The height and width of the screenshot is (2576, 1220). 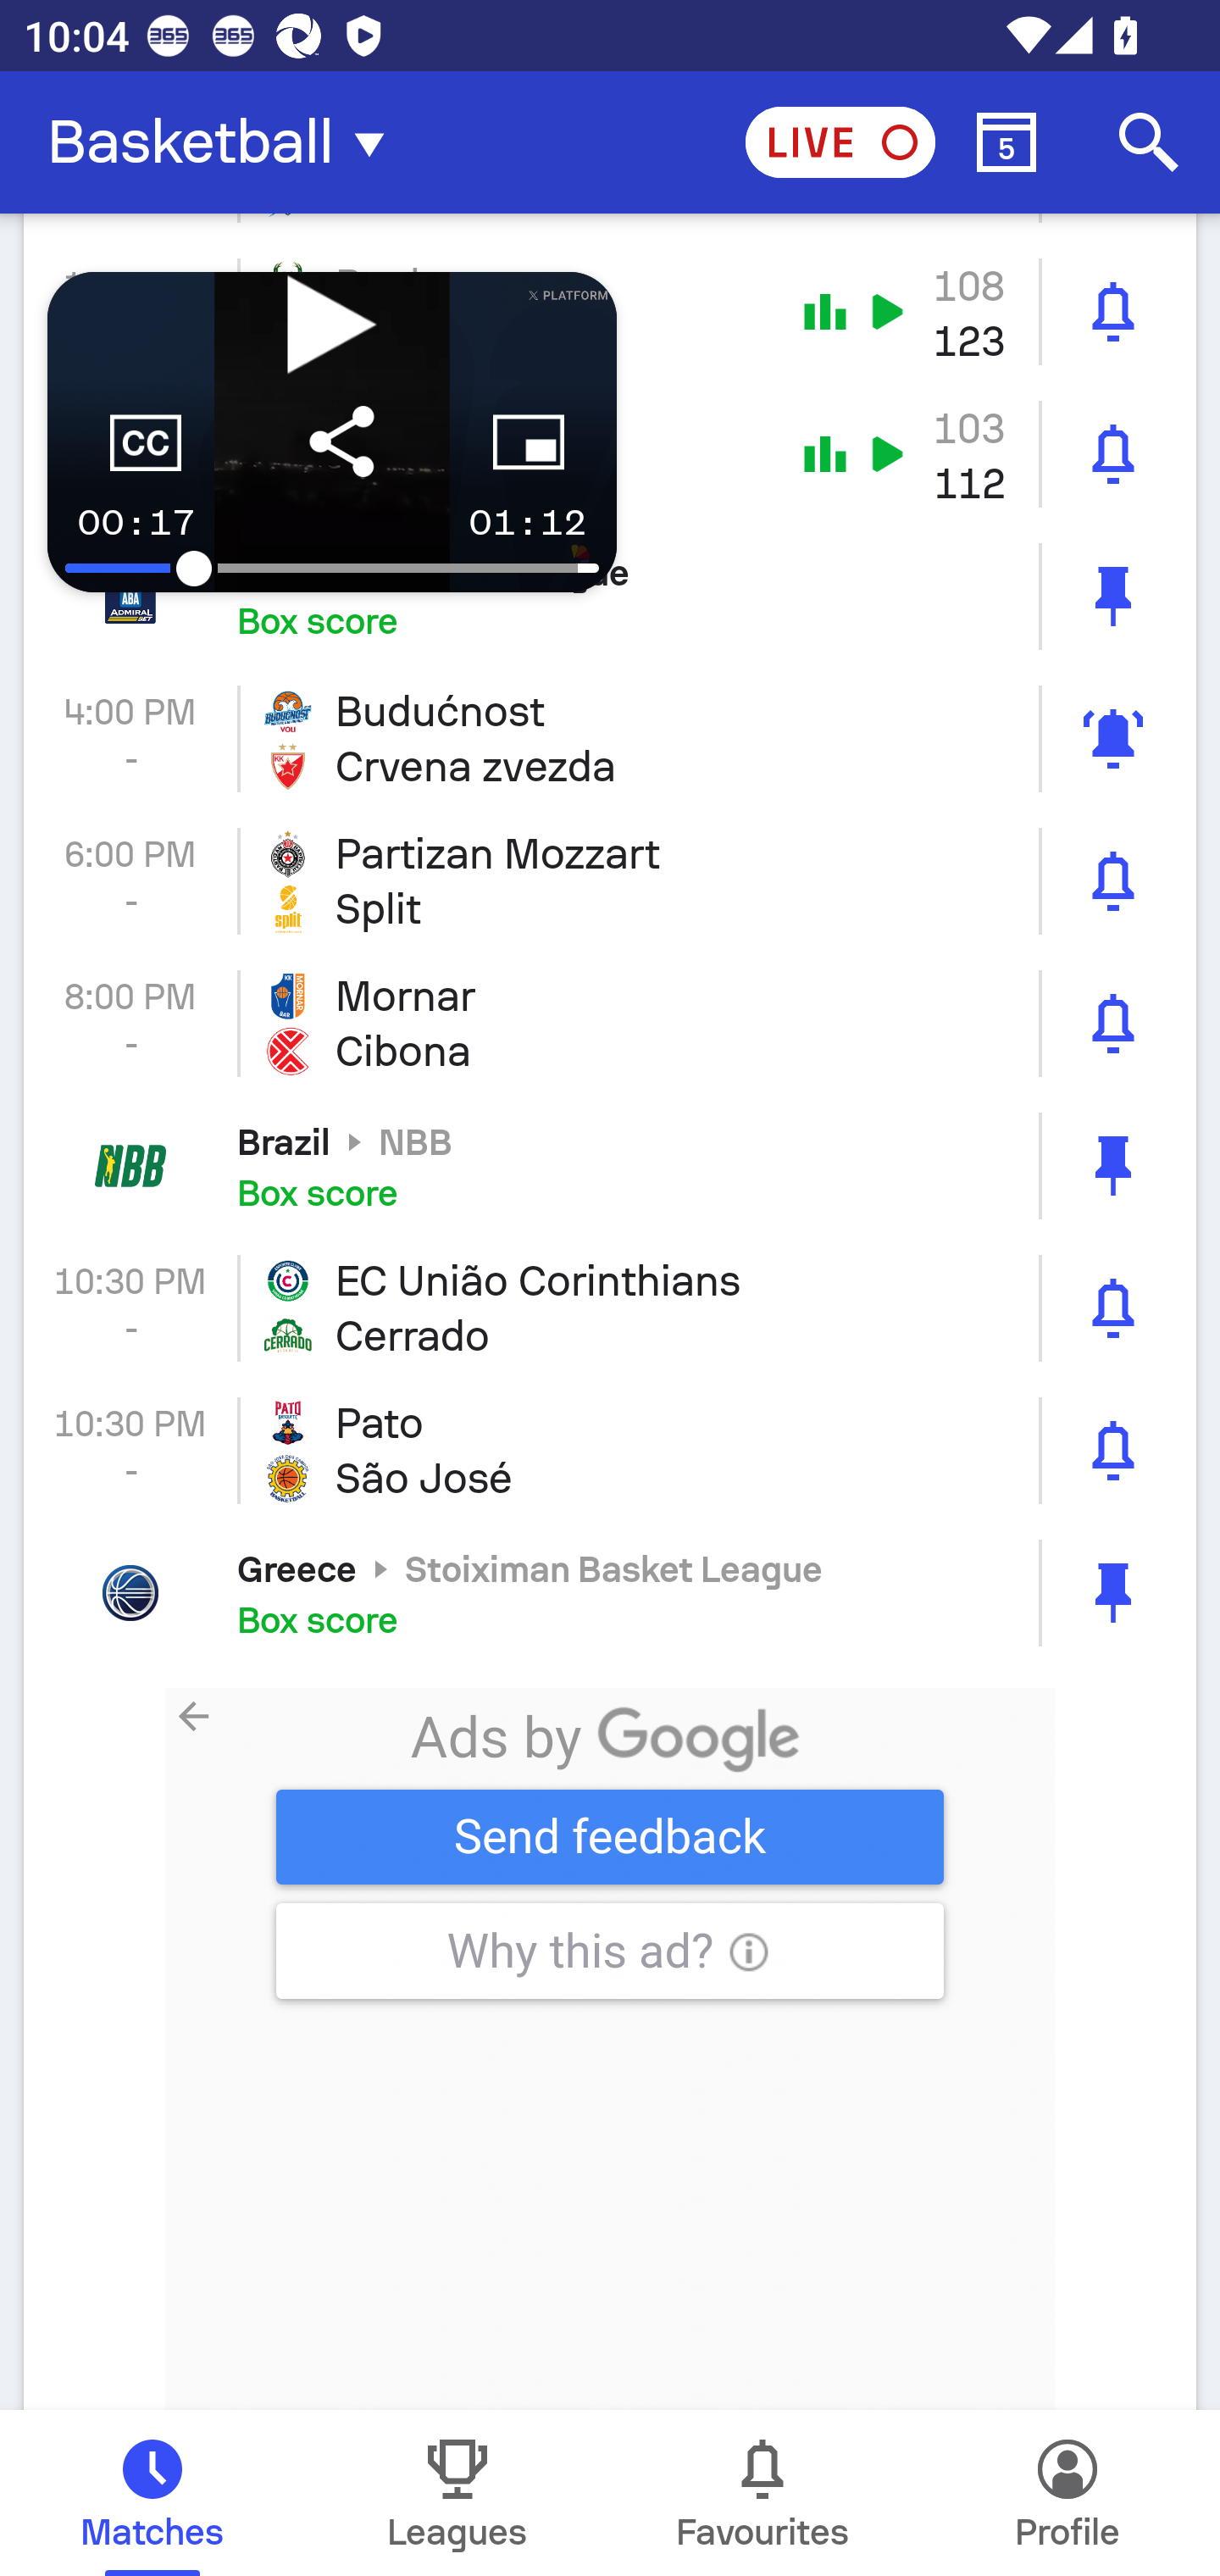 What do you see at coordinates (1006, 142) in the screenshot?
I see `Calendar` at bounding box center [1006, 142].